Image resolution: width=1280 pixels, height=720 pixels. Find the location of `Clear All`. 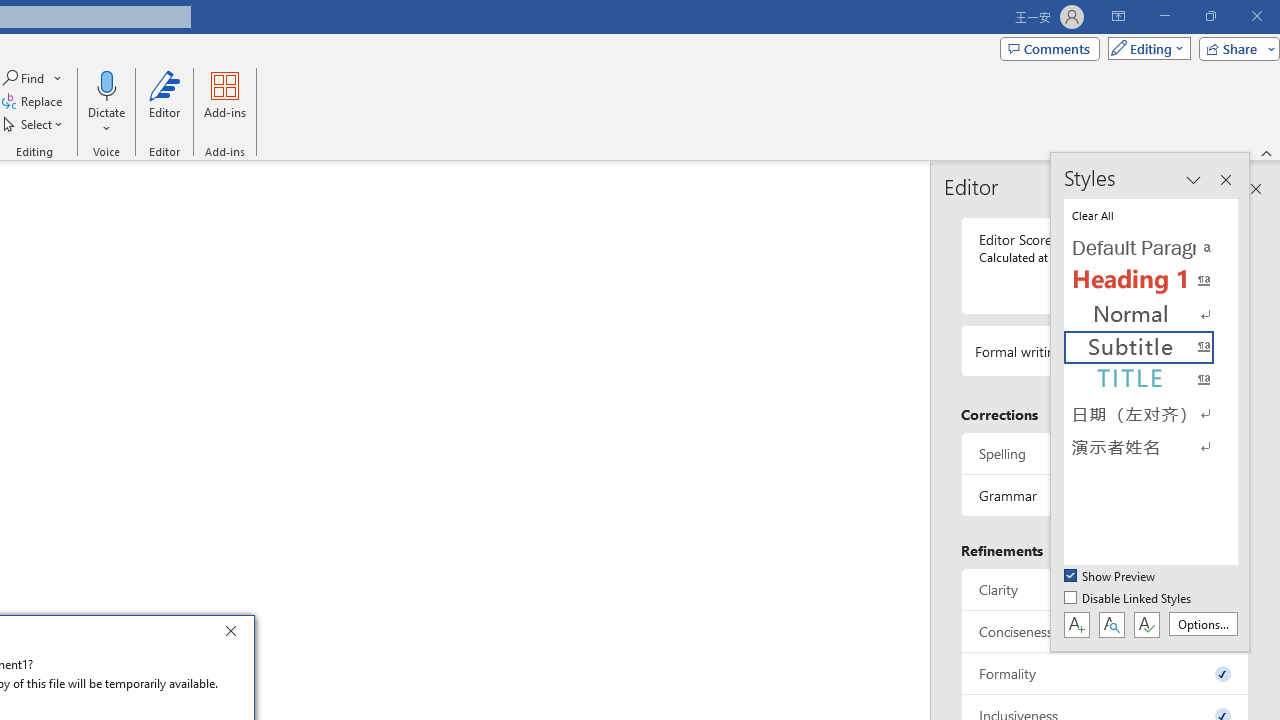

Clear All is located at coordinates (1150, 214).